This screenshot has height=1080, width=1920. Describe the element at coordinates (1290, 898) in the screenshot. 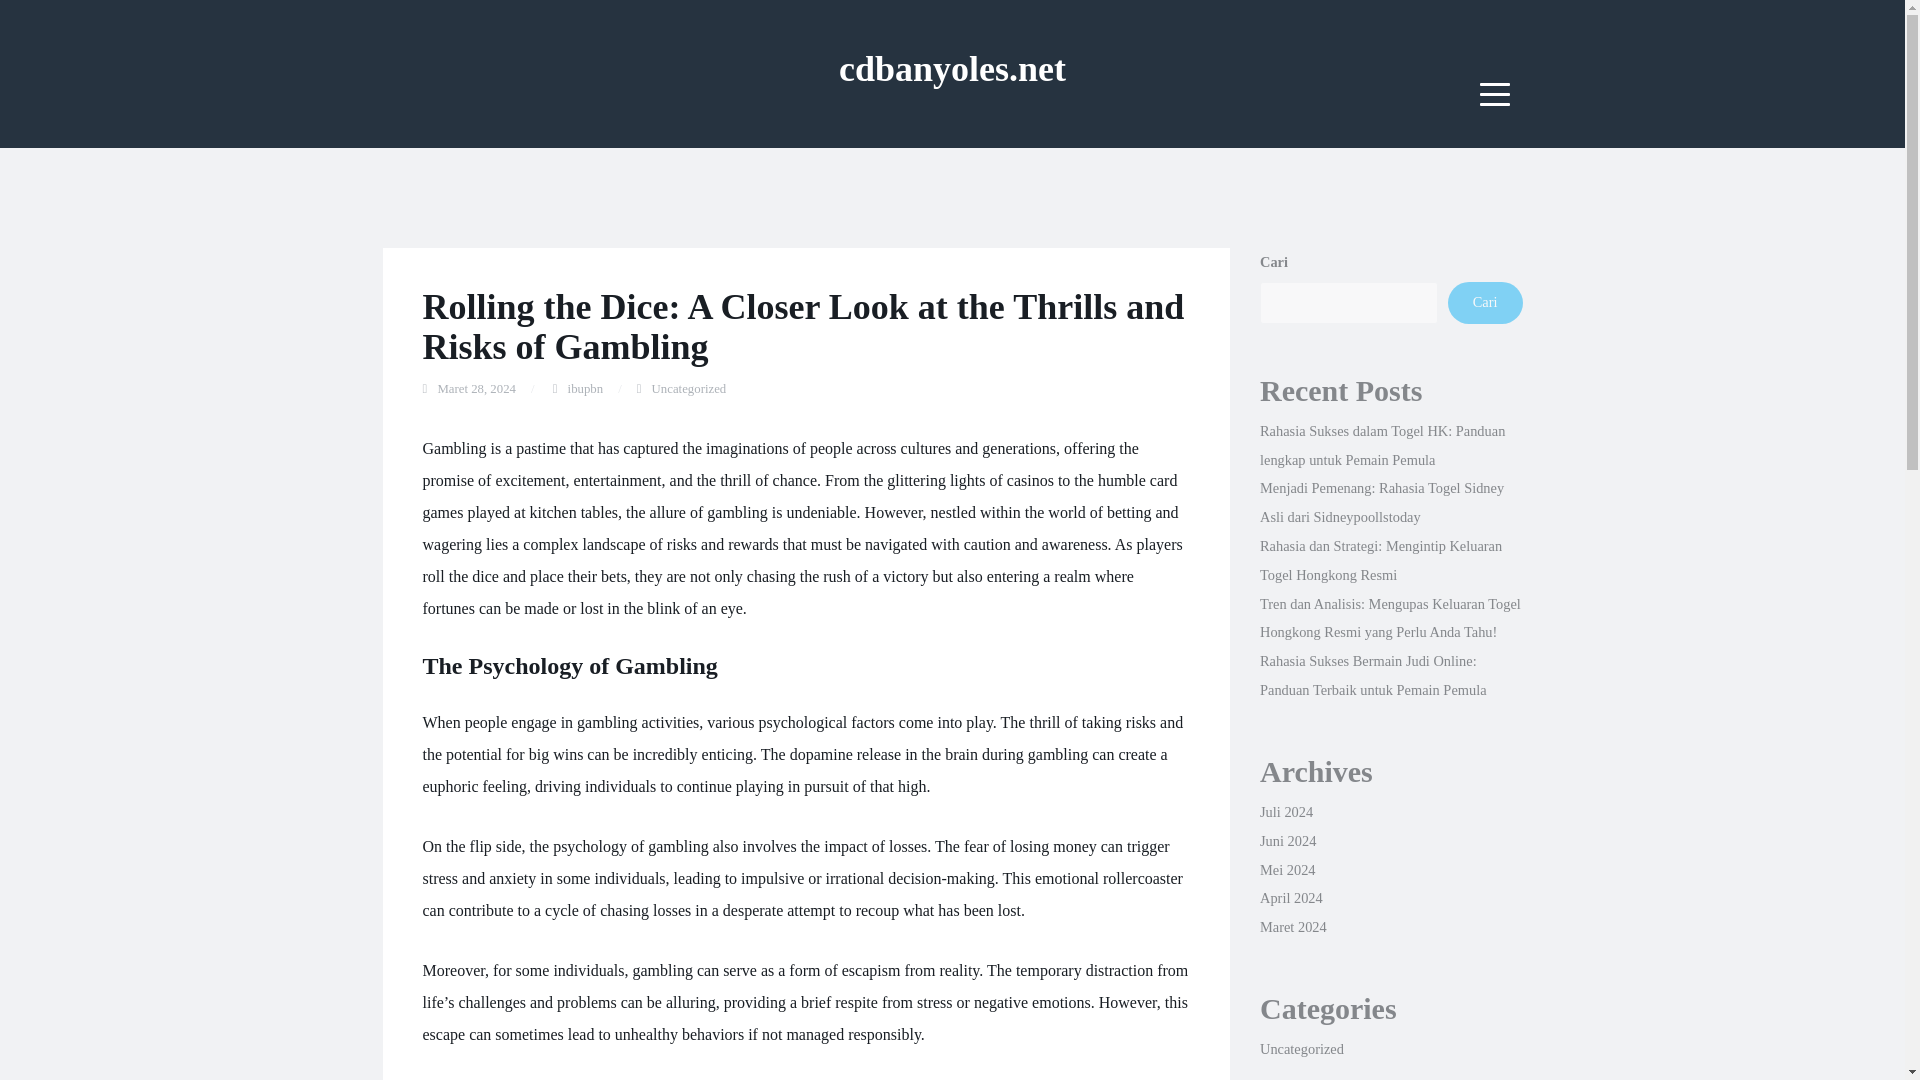

I see `April 2024` at that location.